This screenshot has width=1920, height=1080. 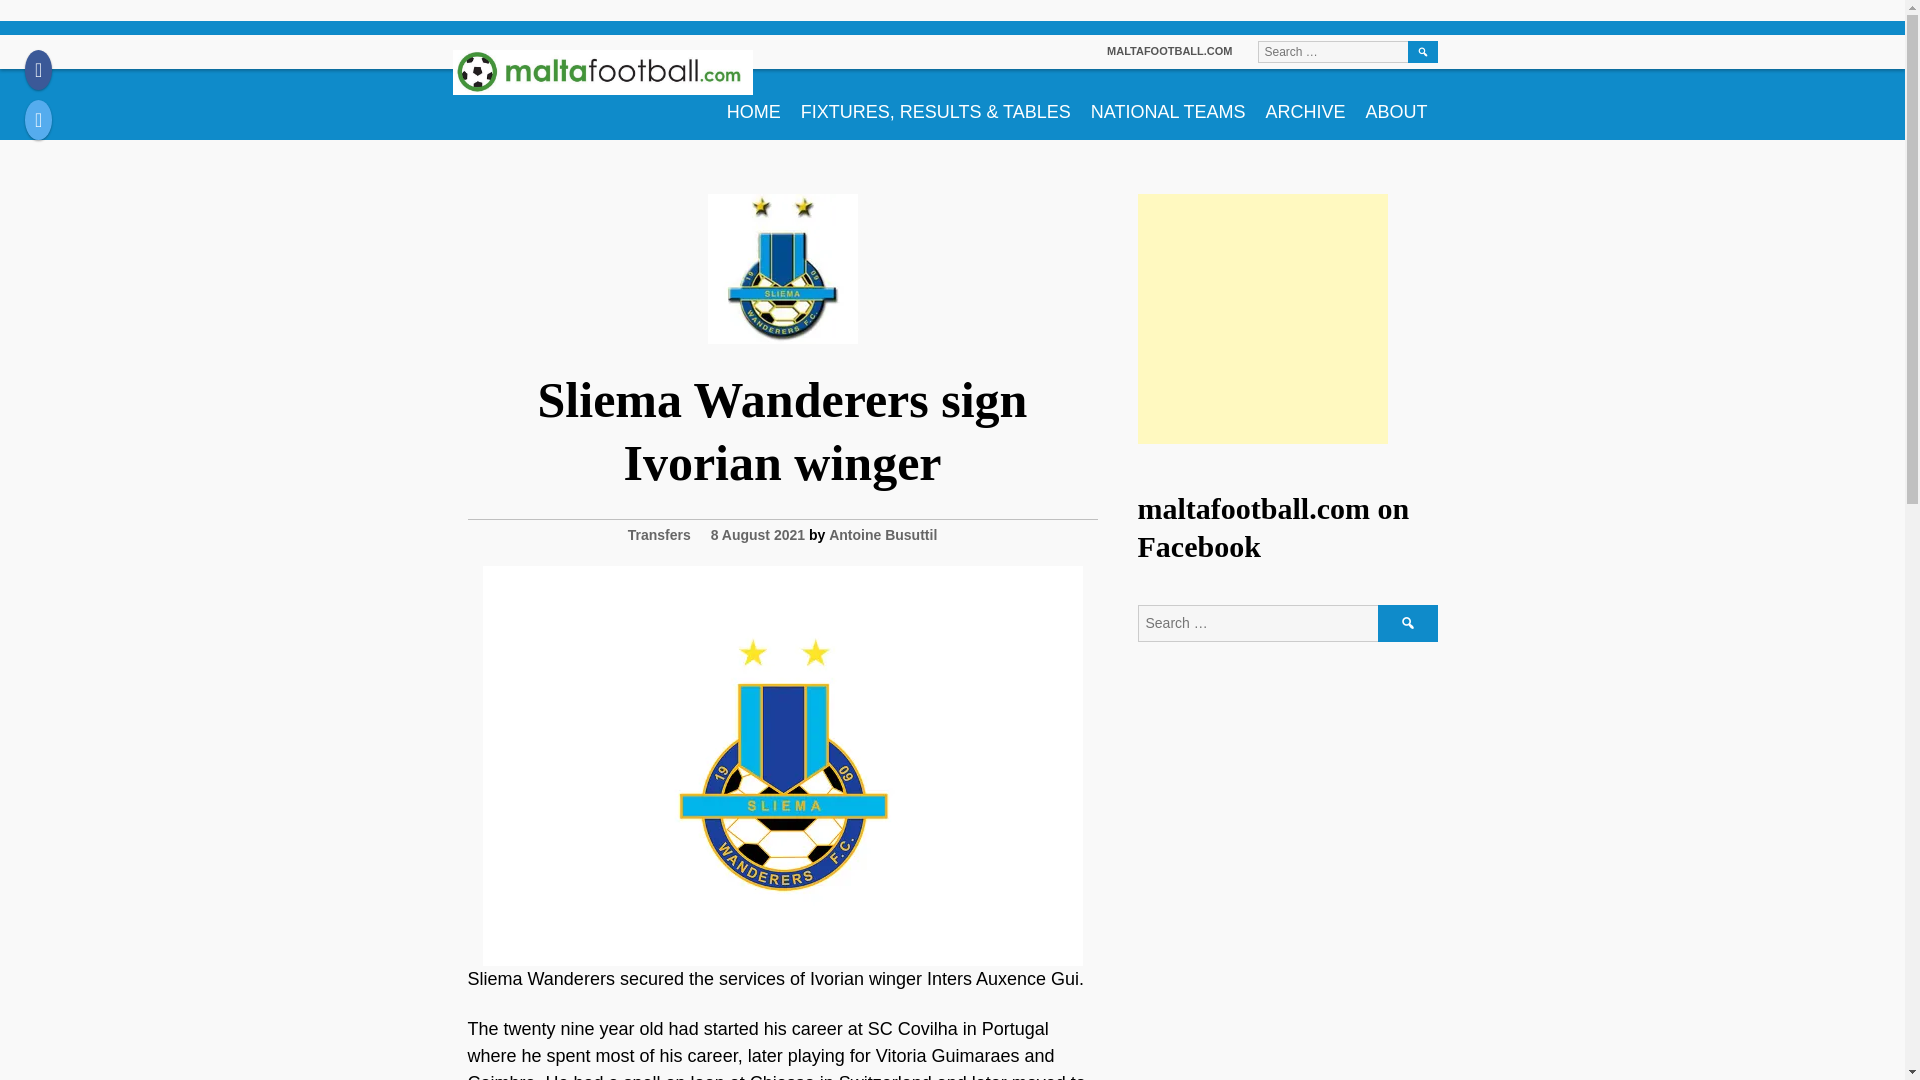 I want to click on ARCHIVE, so click(x=1305, y=104).